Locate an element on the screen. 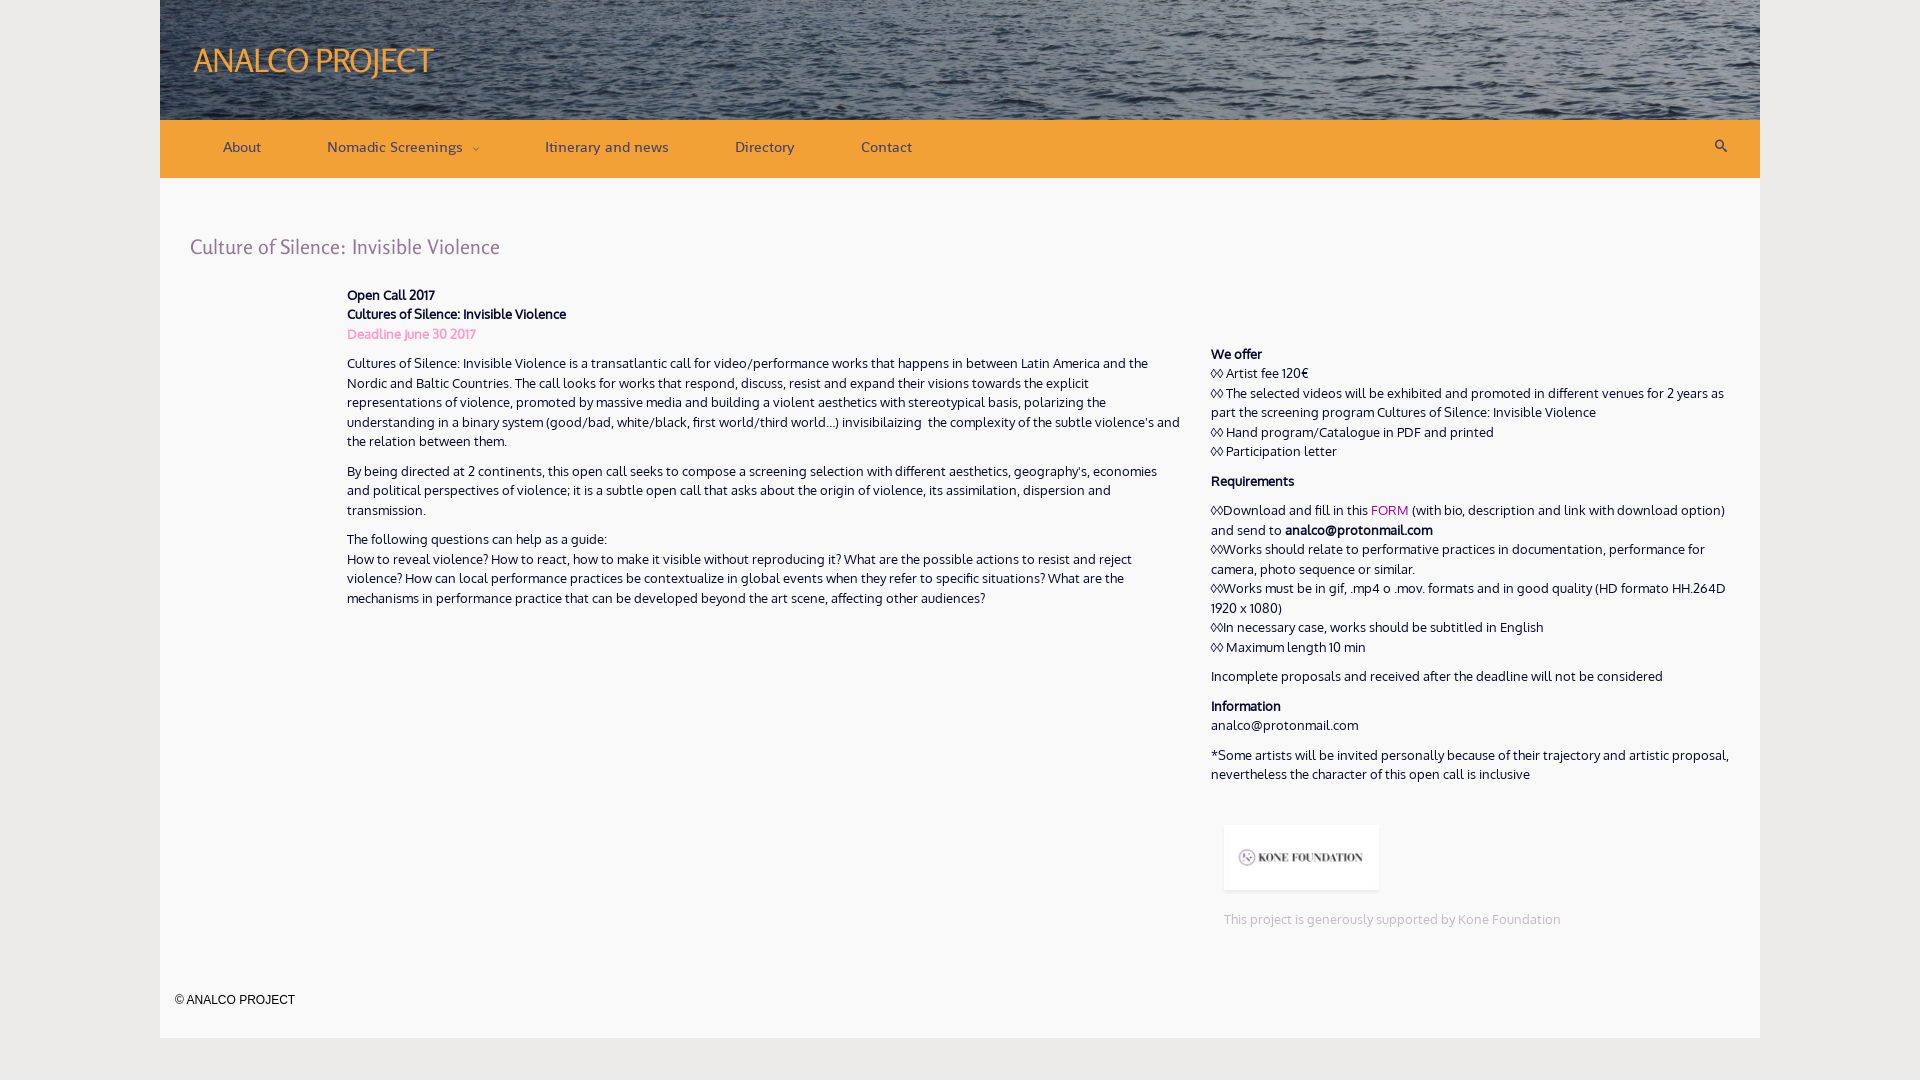  ANALCO PROJECT is located at coordinates (322, 60).